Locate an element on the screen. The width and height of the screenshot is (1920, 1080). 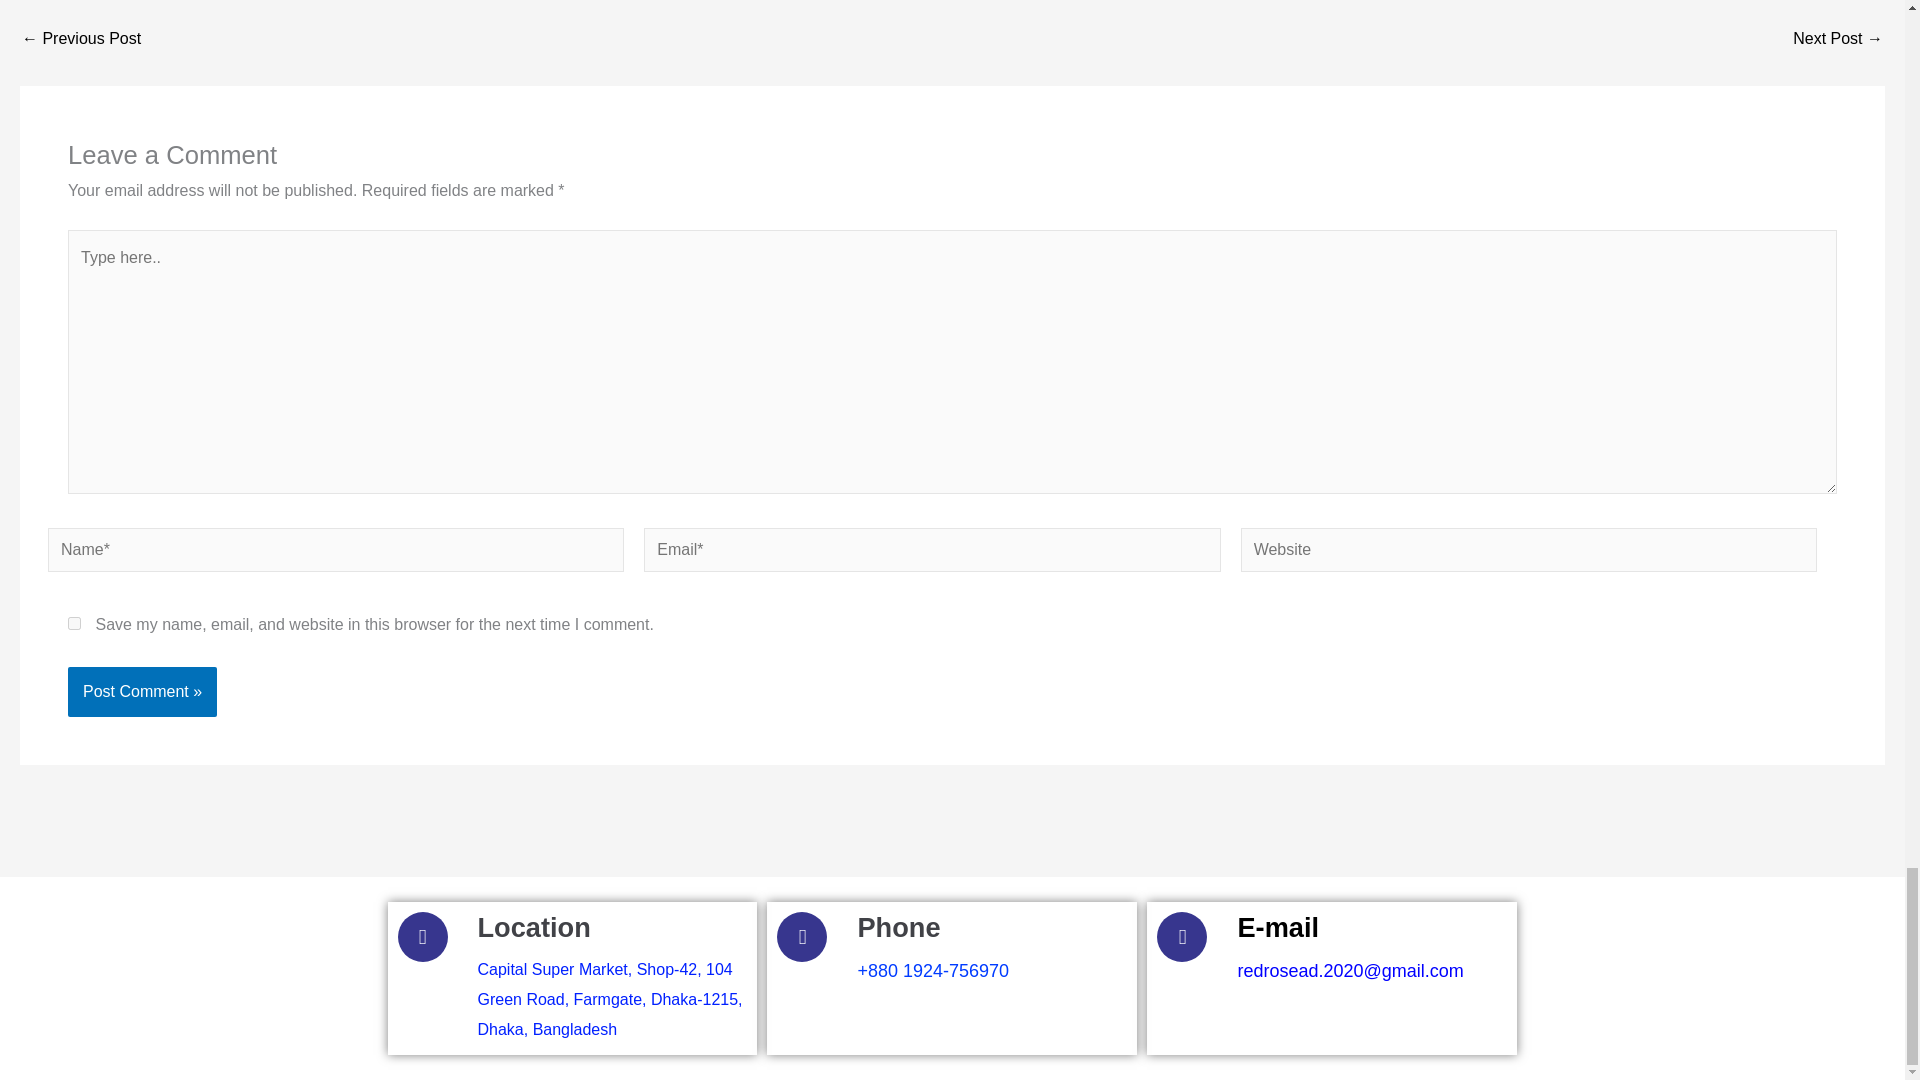
Best Acrylic letter indoor signage in Bangladesh is located at coordinates (1838, 39).